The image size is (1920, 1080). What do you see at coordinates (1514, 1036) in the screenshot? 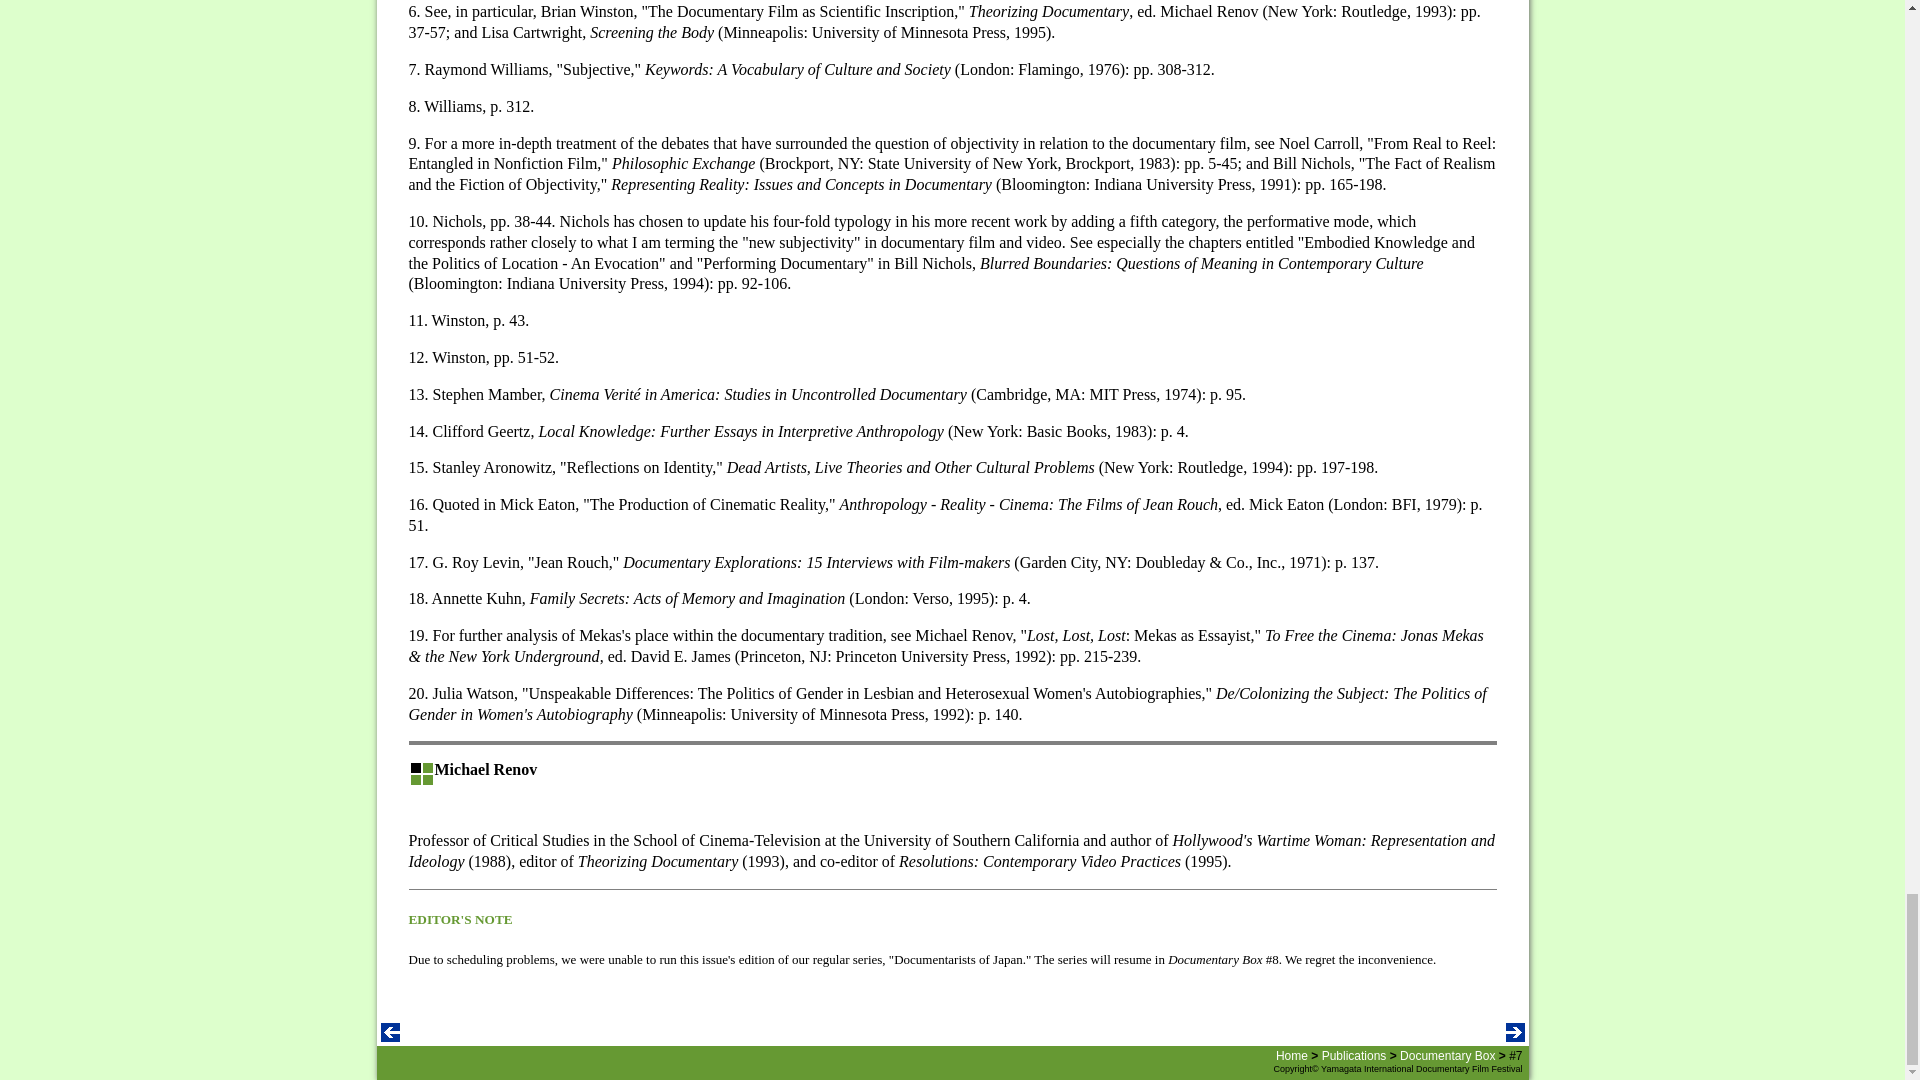
I see `next` at bounding box center [1514, 1036].